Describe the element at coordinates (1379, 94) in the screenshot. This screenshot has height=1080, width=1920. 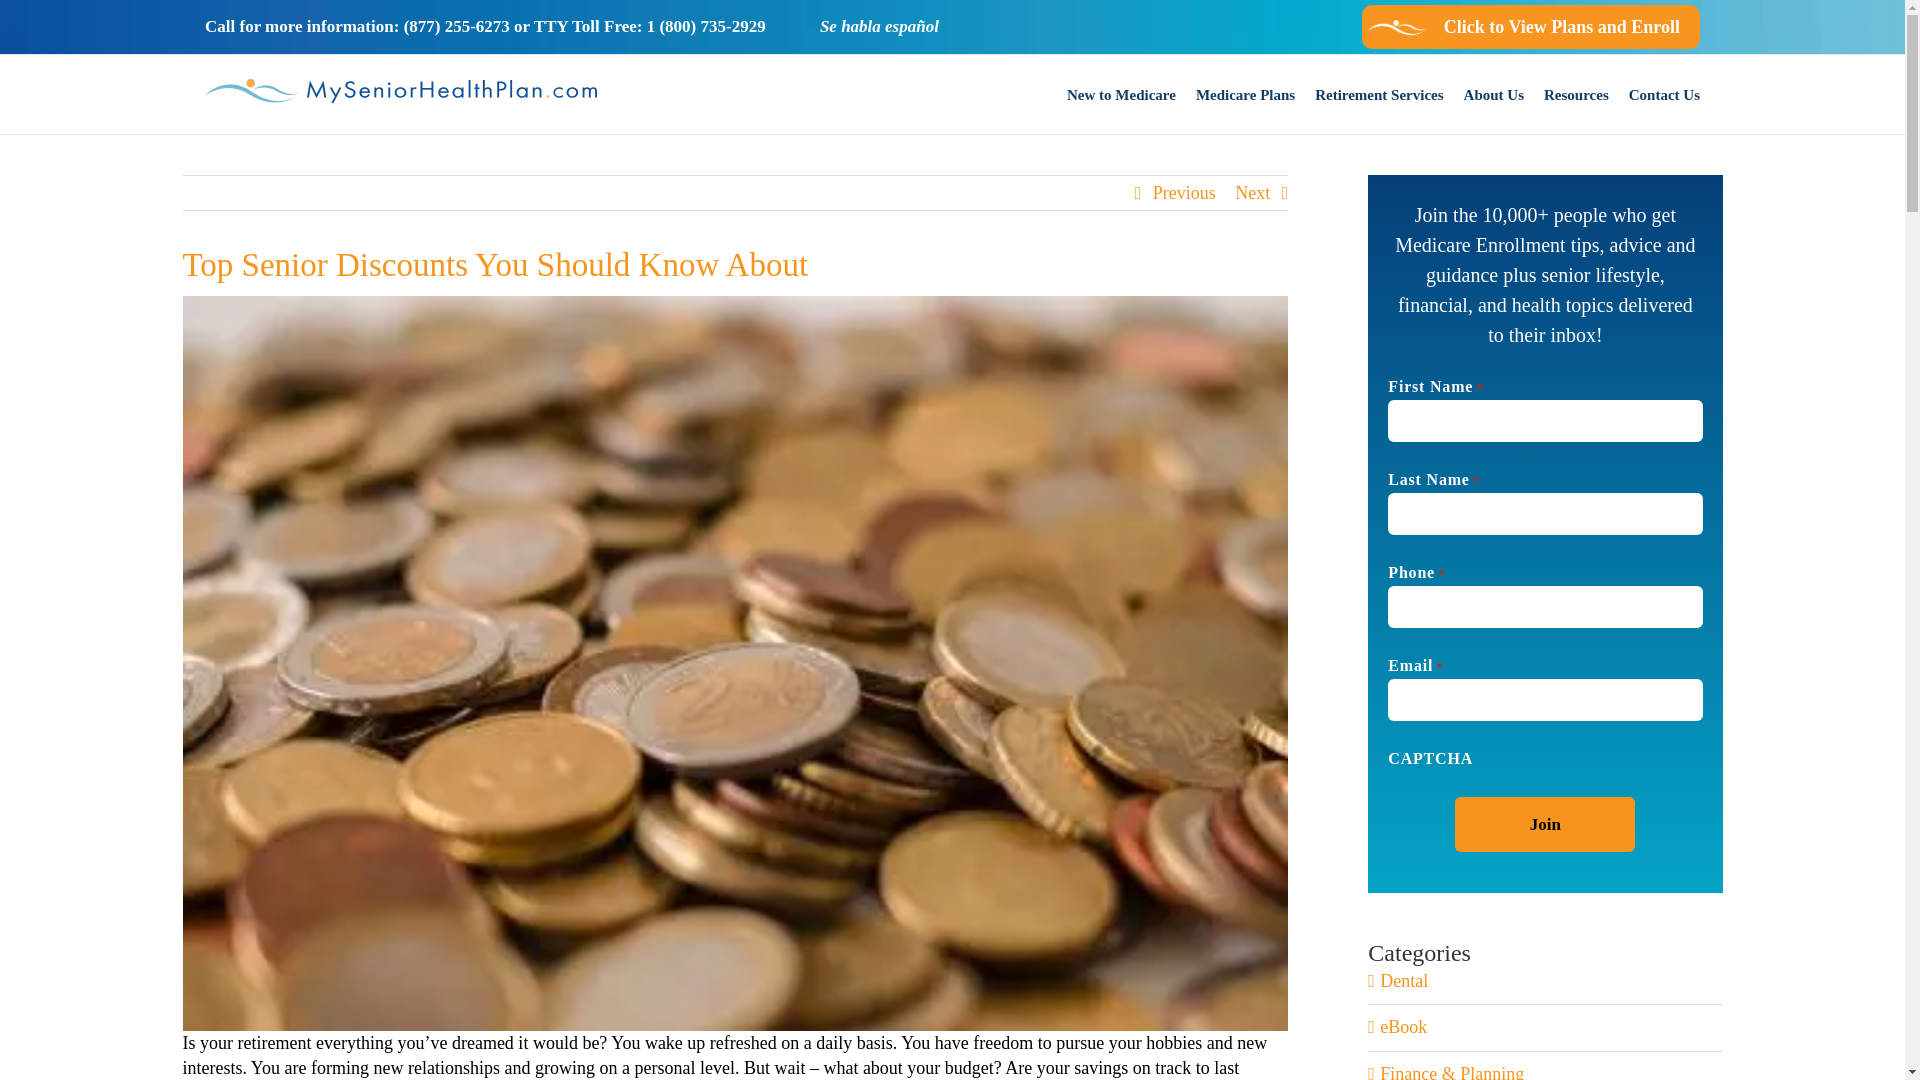
I see `Retirement Services` at that location.